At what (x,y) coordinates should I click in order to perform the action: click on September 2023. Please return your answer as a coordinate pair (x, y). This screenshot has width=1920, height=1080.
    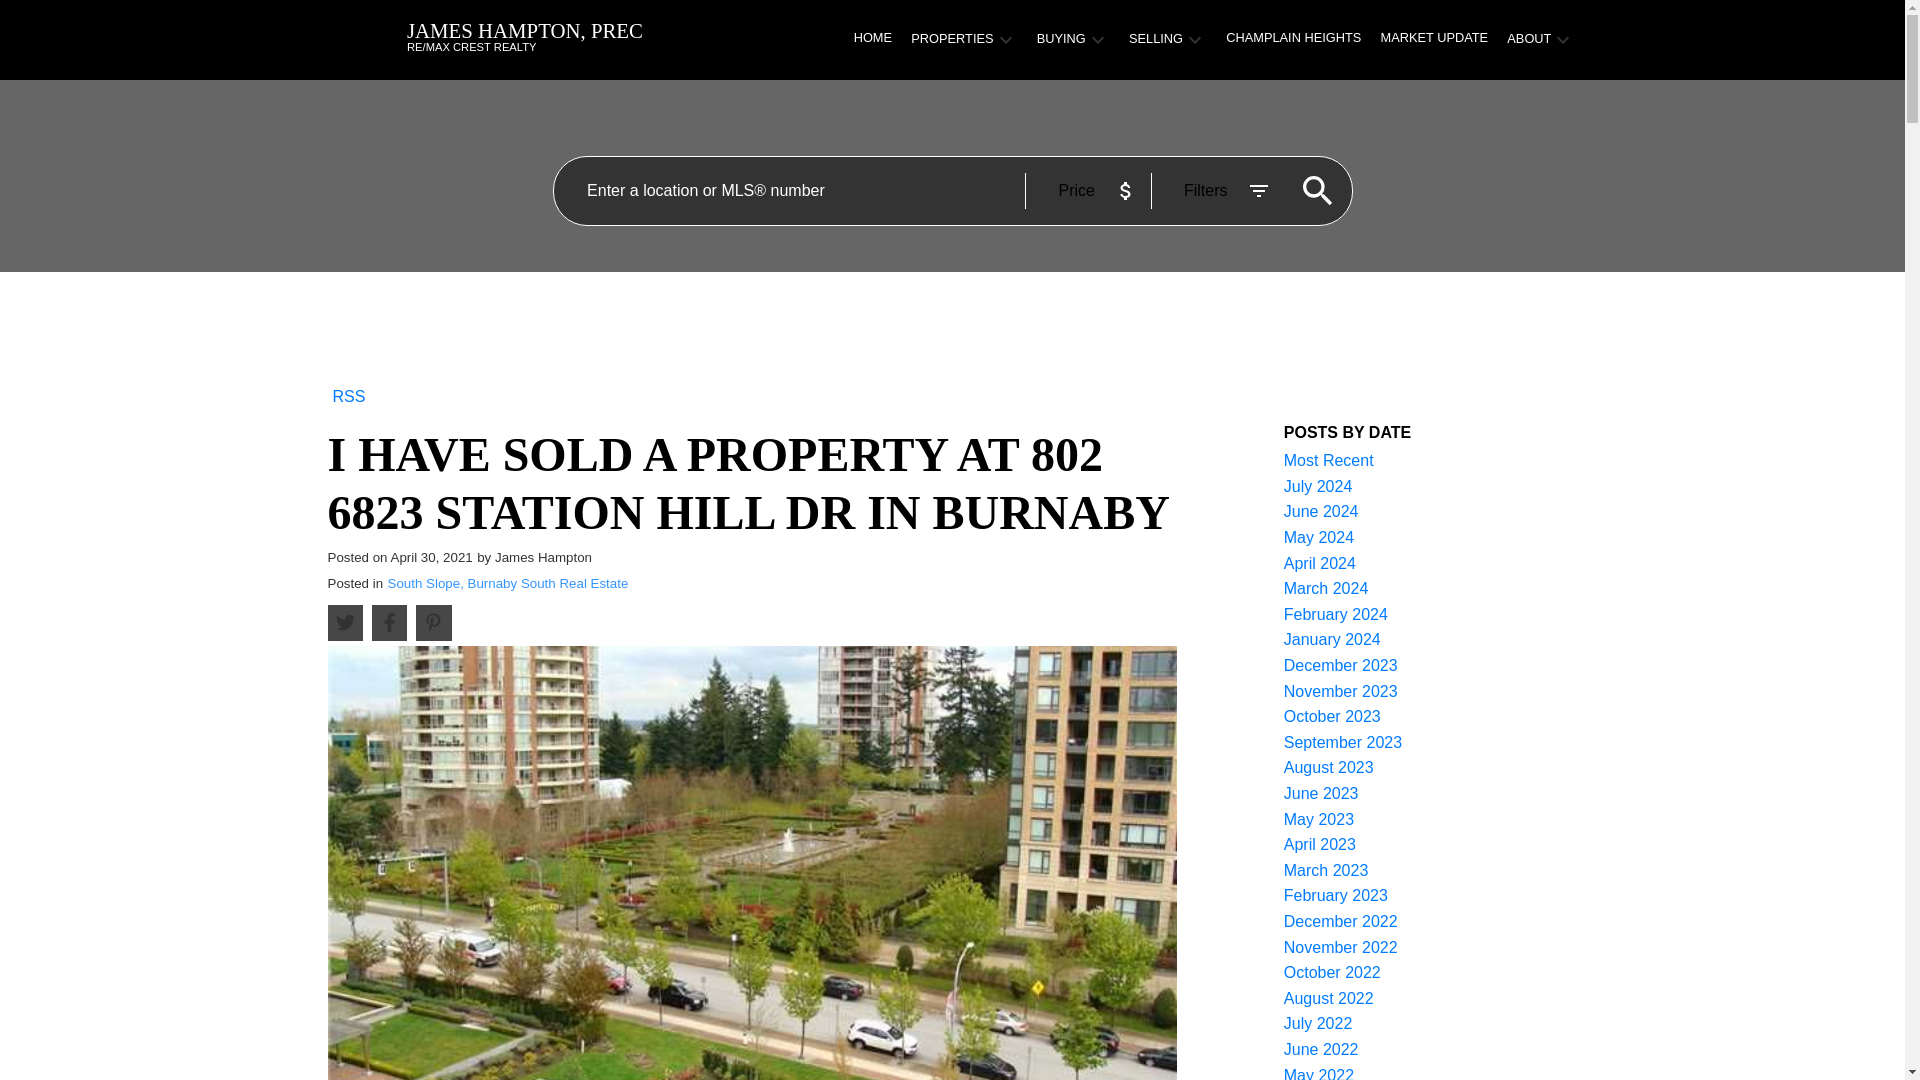
    Looking at the image, I should click on (1342, 742).